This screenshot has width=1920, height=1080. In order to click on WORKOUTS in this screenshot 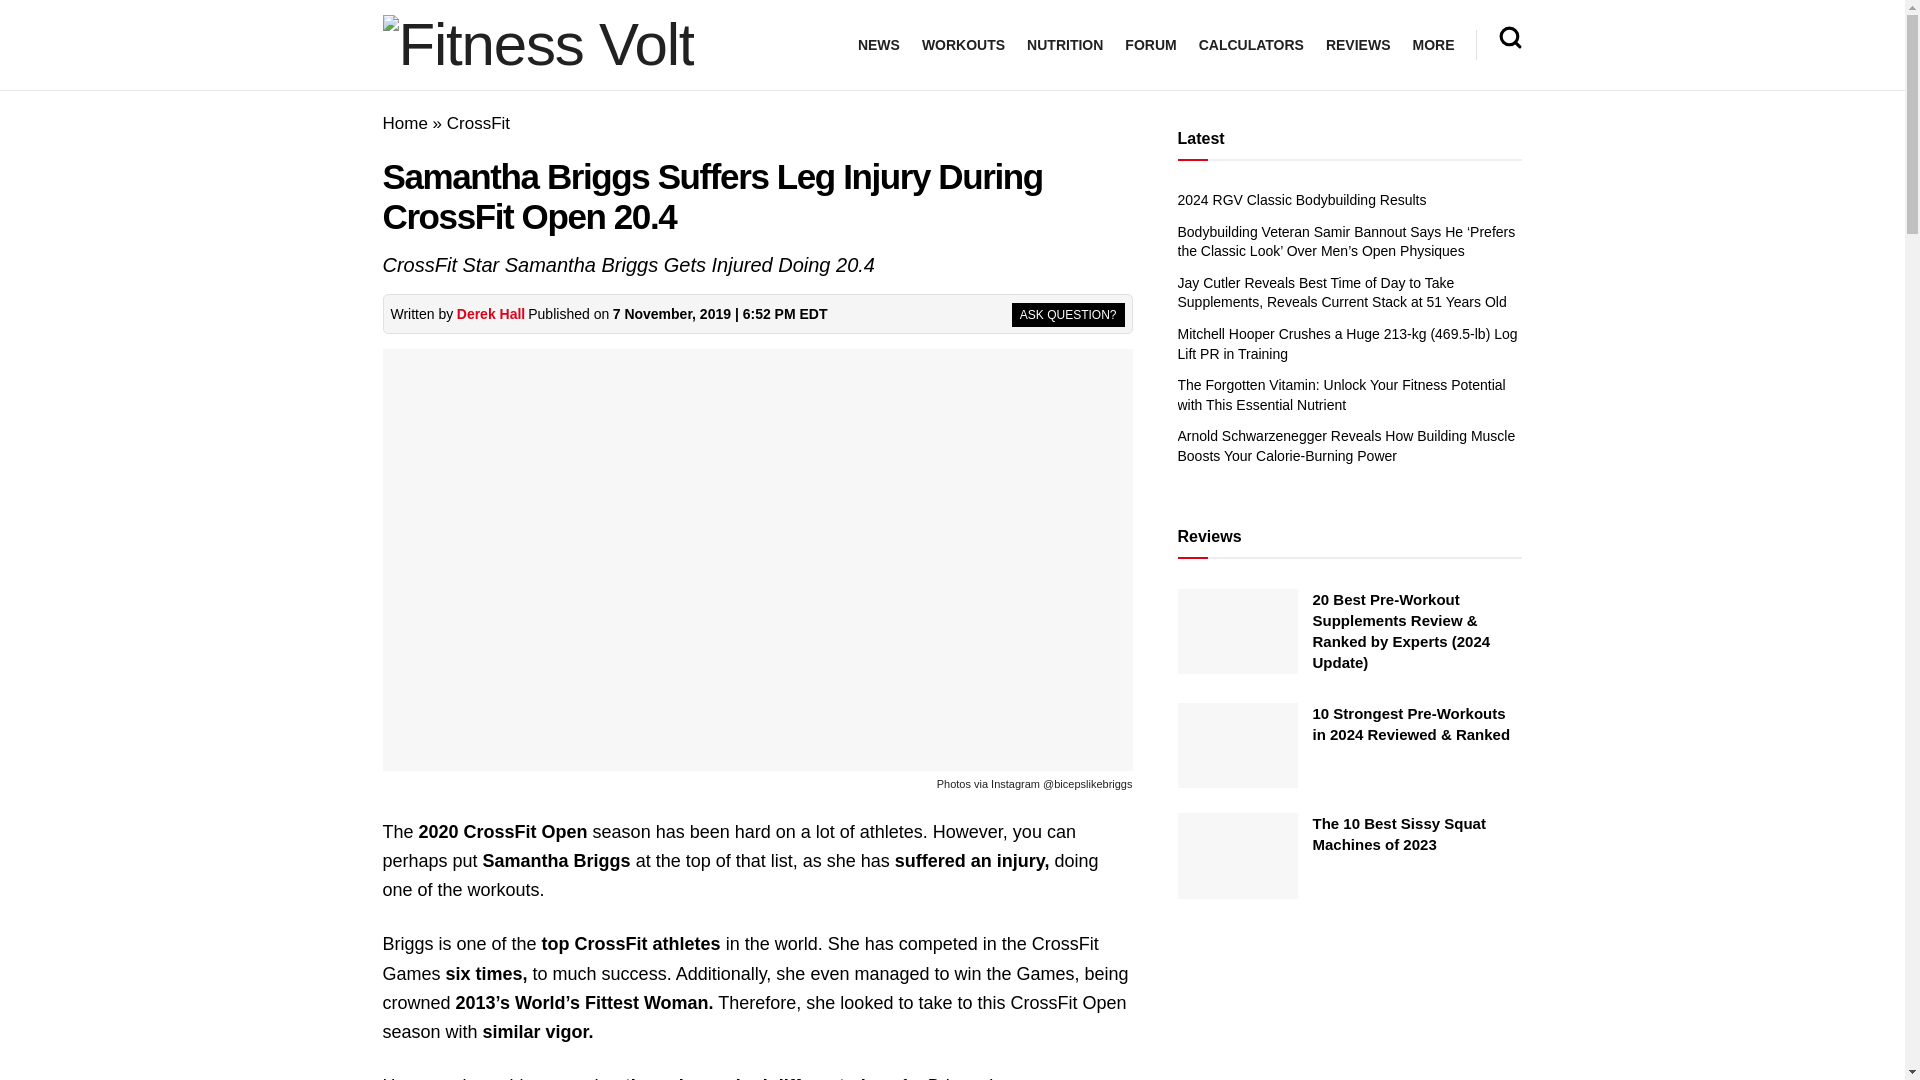, I will do `click(962, 45)`.